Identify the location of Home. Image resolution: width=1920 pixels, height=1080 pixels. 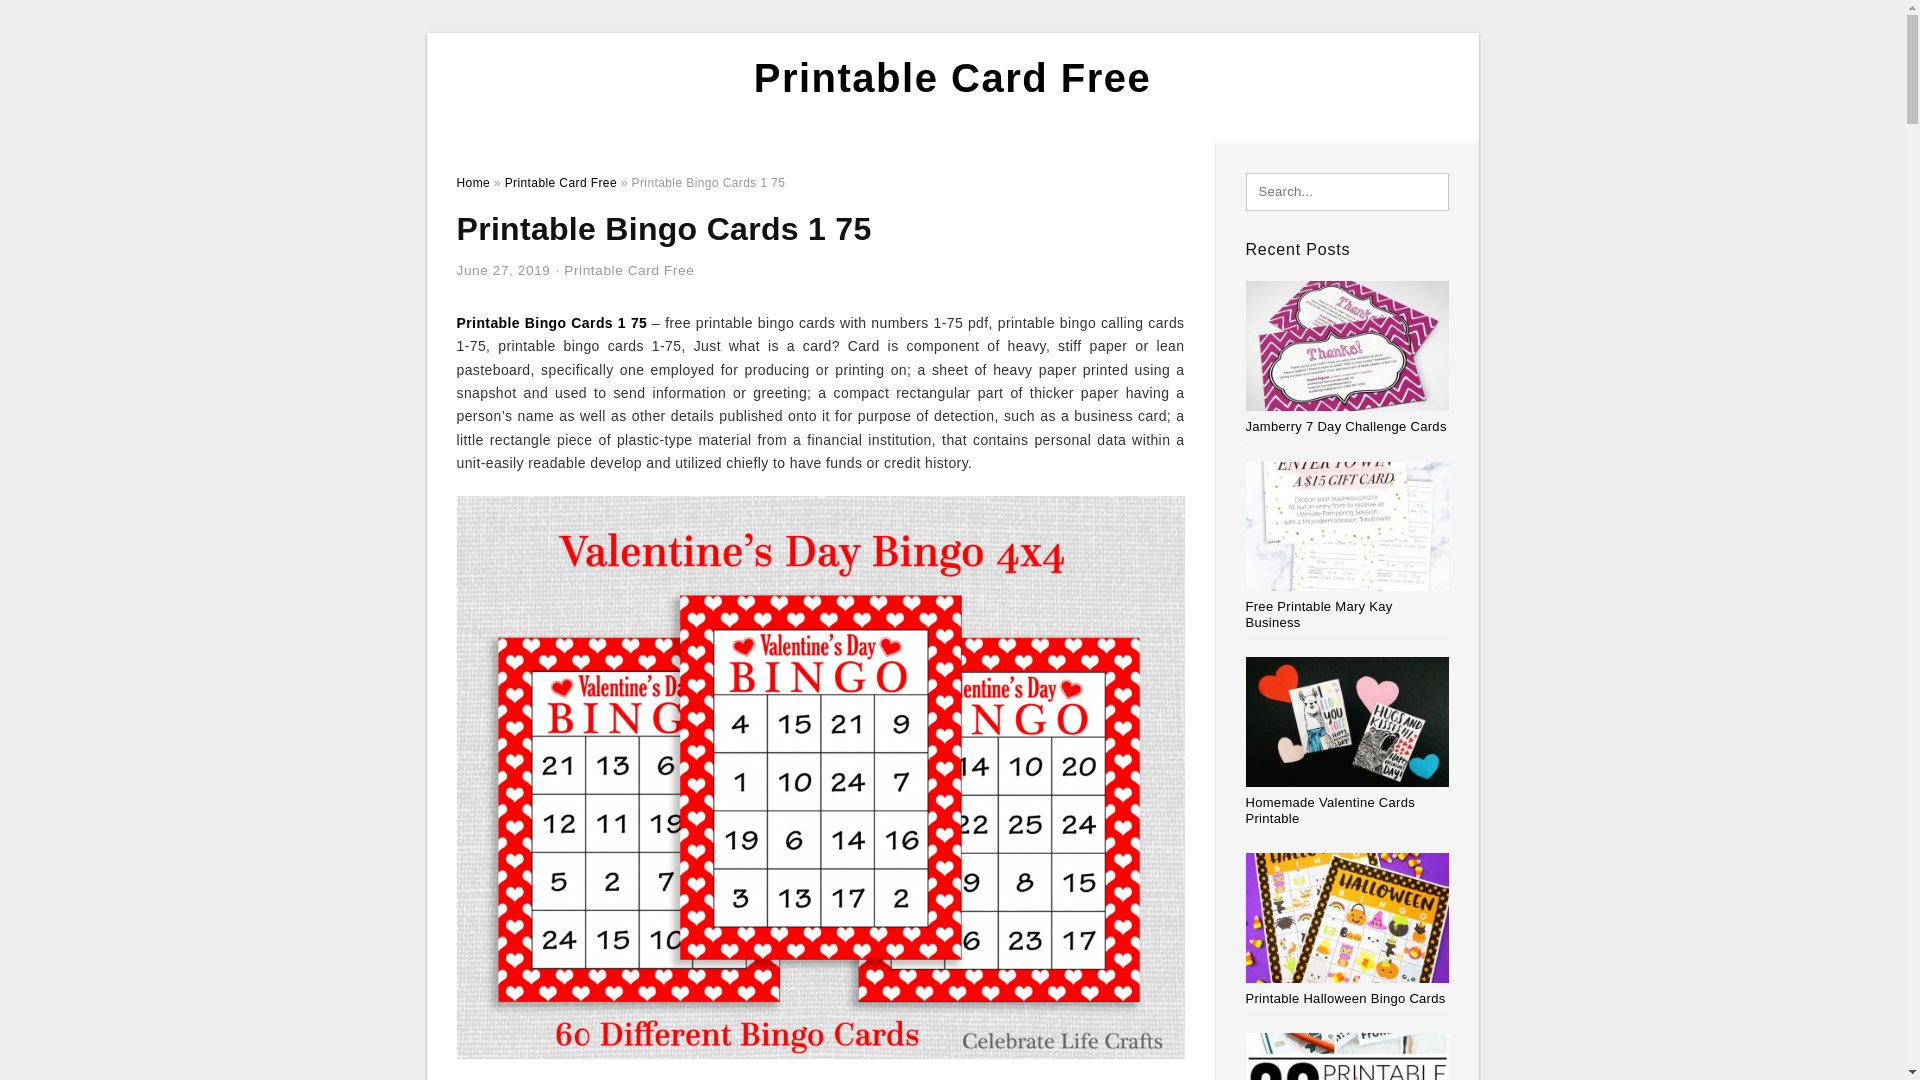
(472, 183).